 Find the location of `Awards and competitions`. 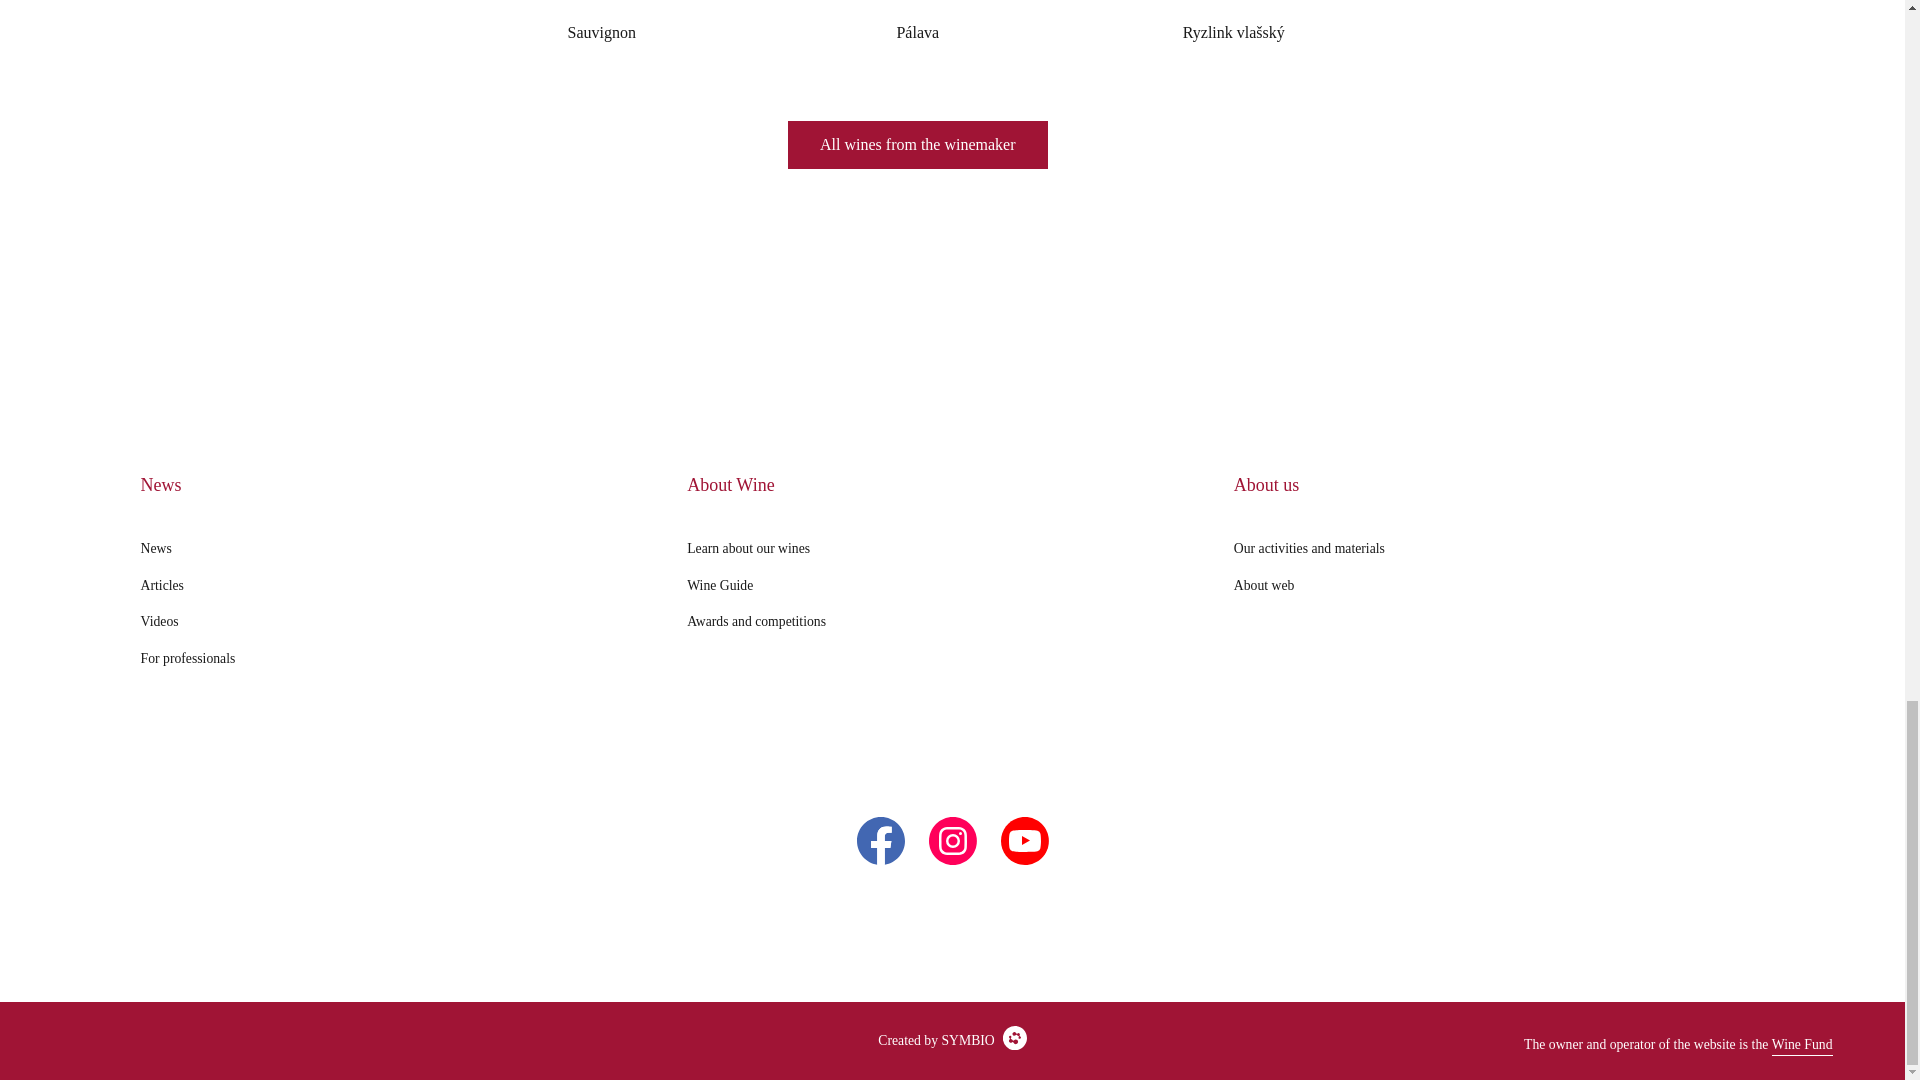

Awards and competitions is located at coordinates (756, 622).